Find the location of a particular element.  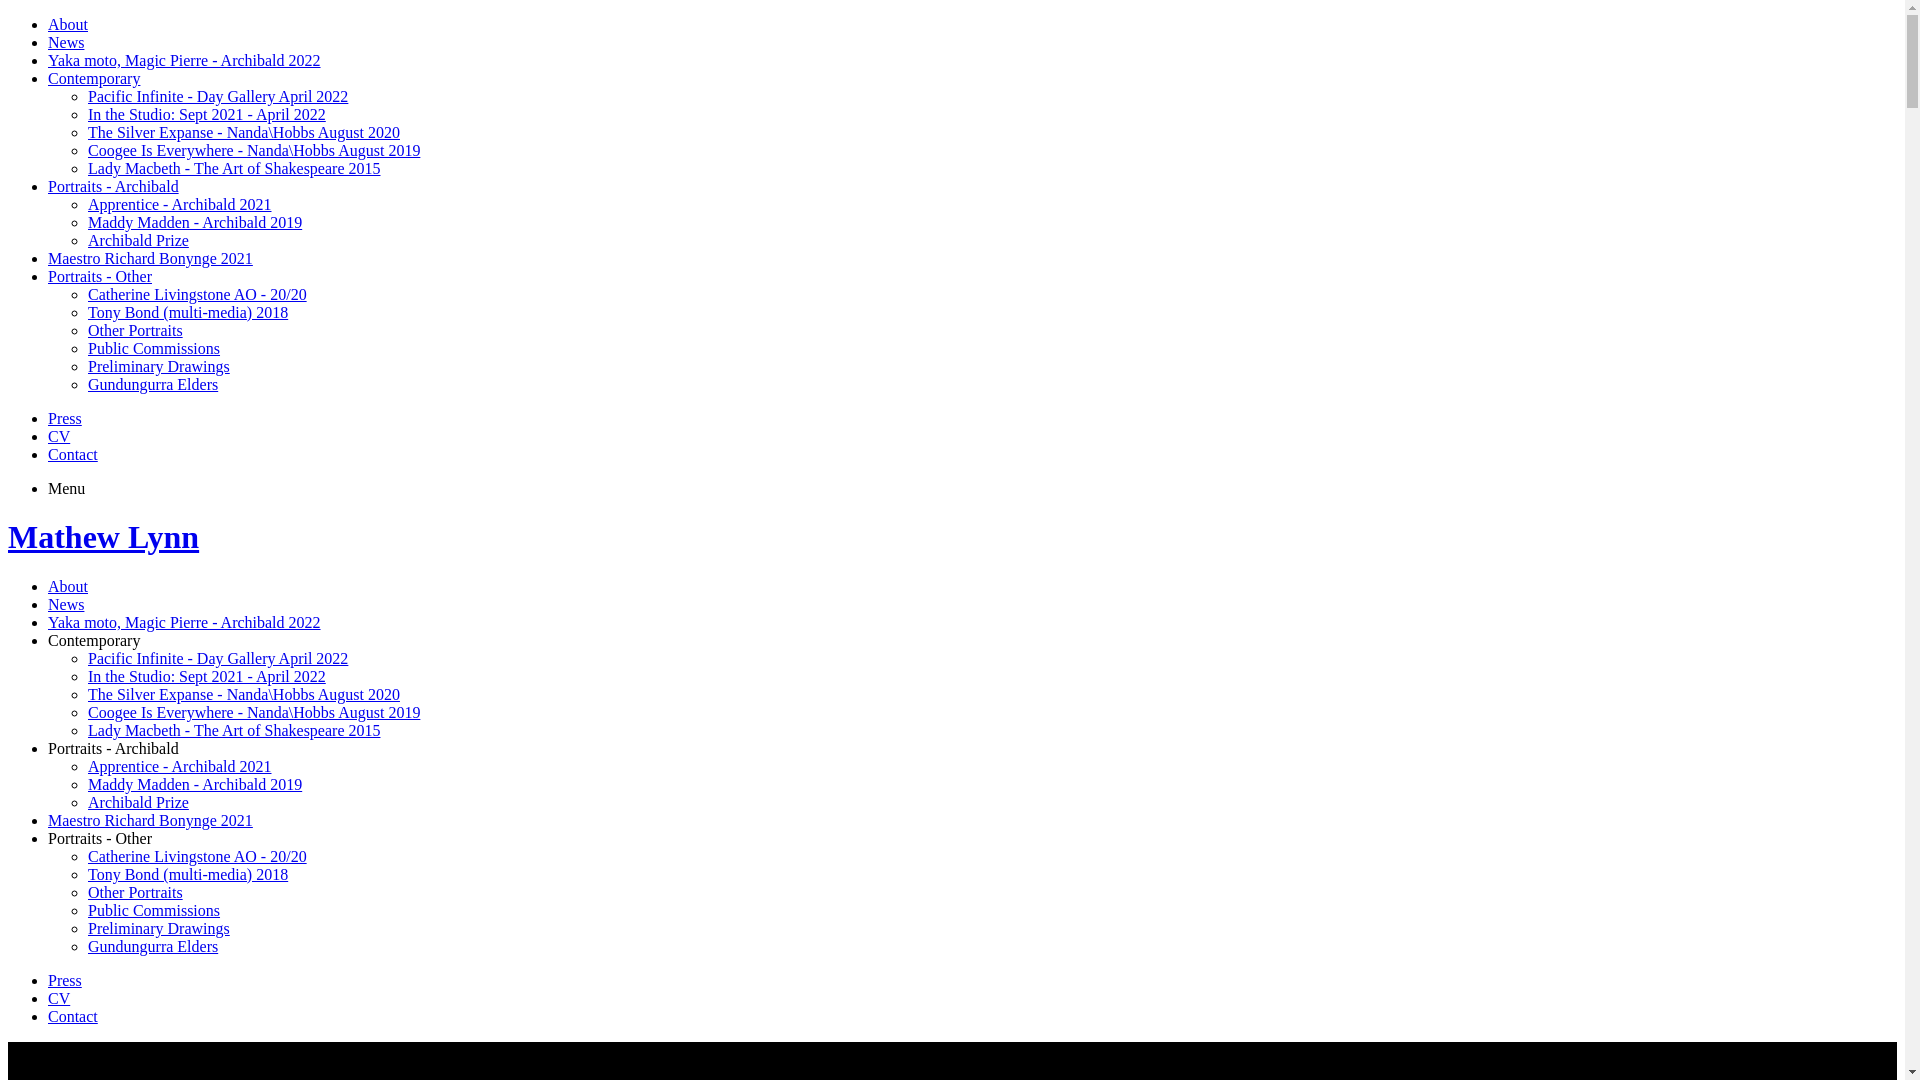

Portraits - Other is located at coordinates (100, 838).